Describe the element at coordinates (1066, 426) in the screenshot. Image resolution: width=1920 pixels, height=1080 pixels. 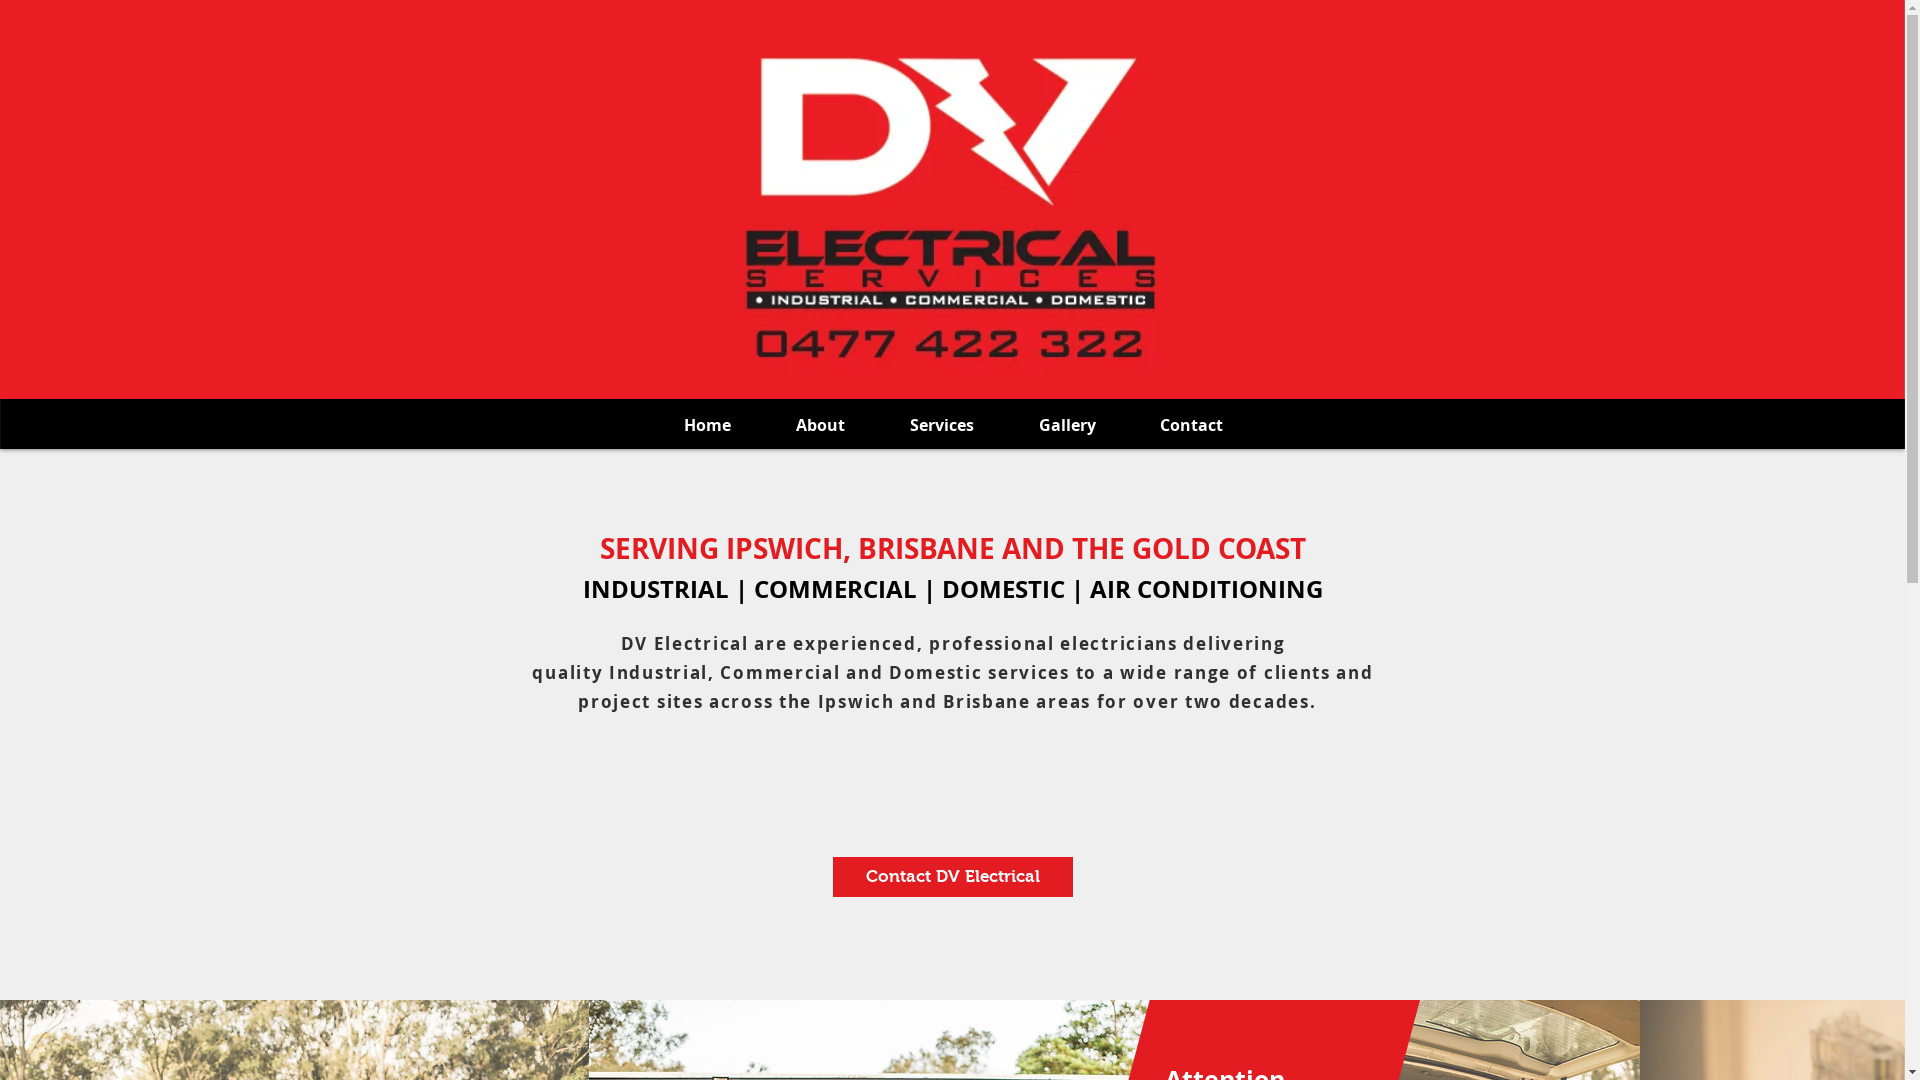
I see `Gallery` at that location.